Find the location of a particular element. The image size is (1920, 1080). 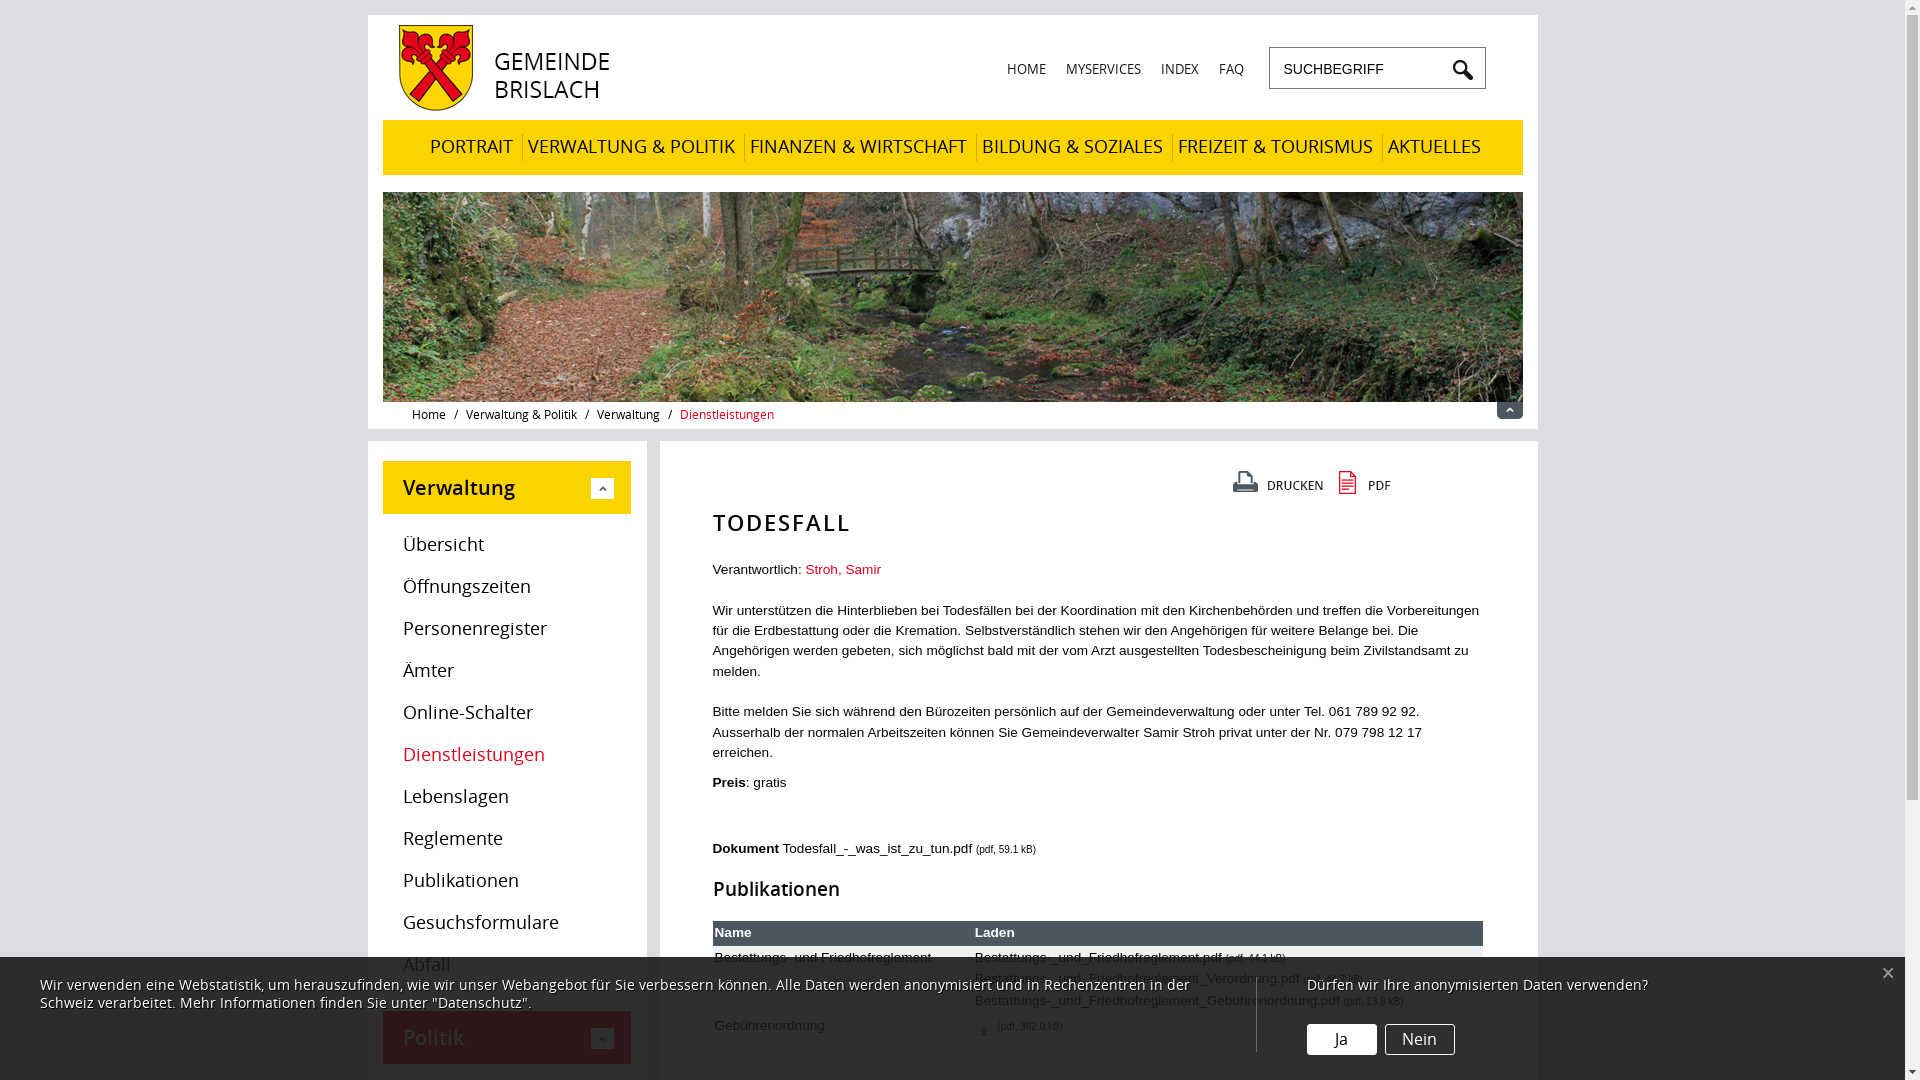

Stroh, Samir is located at coordinates (843, 570).